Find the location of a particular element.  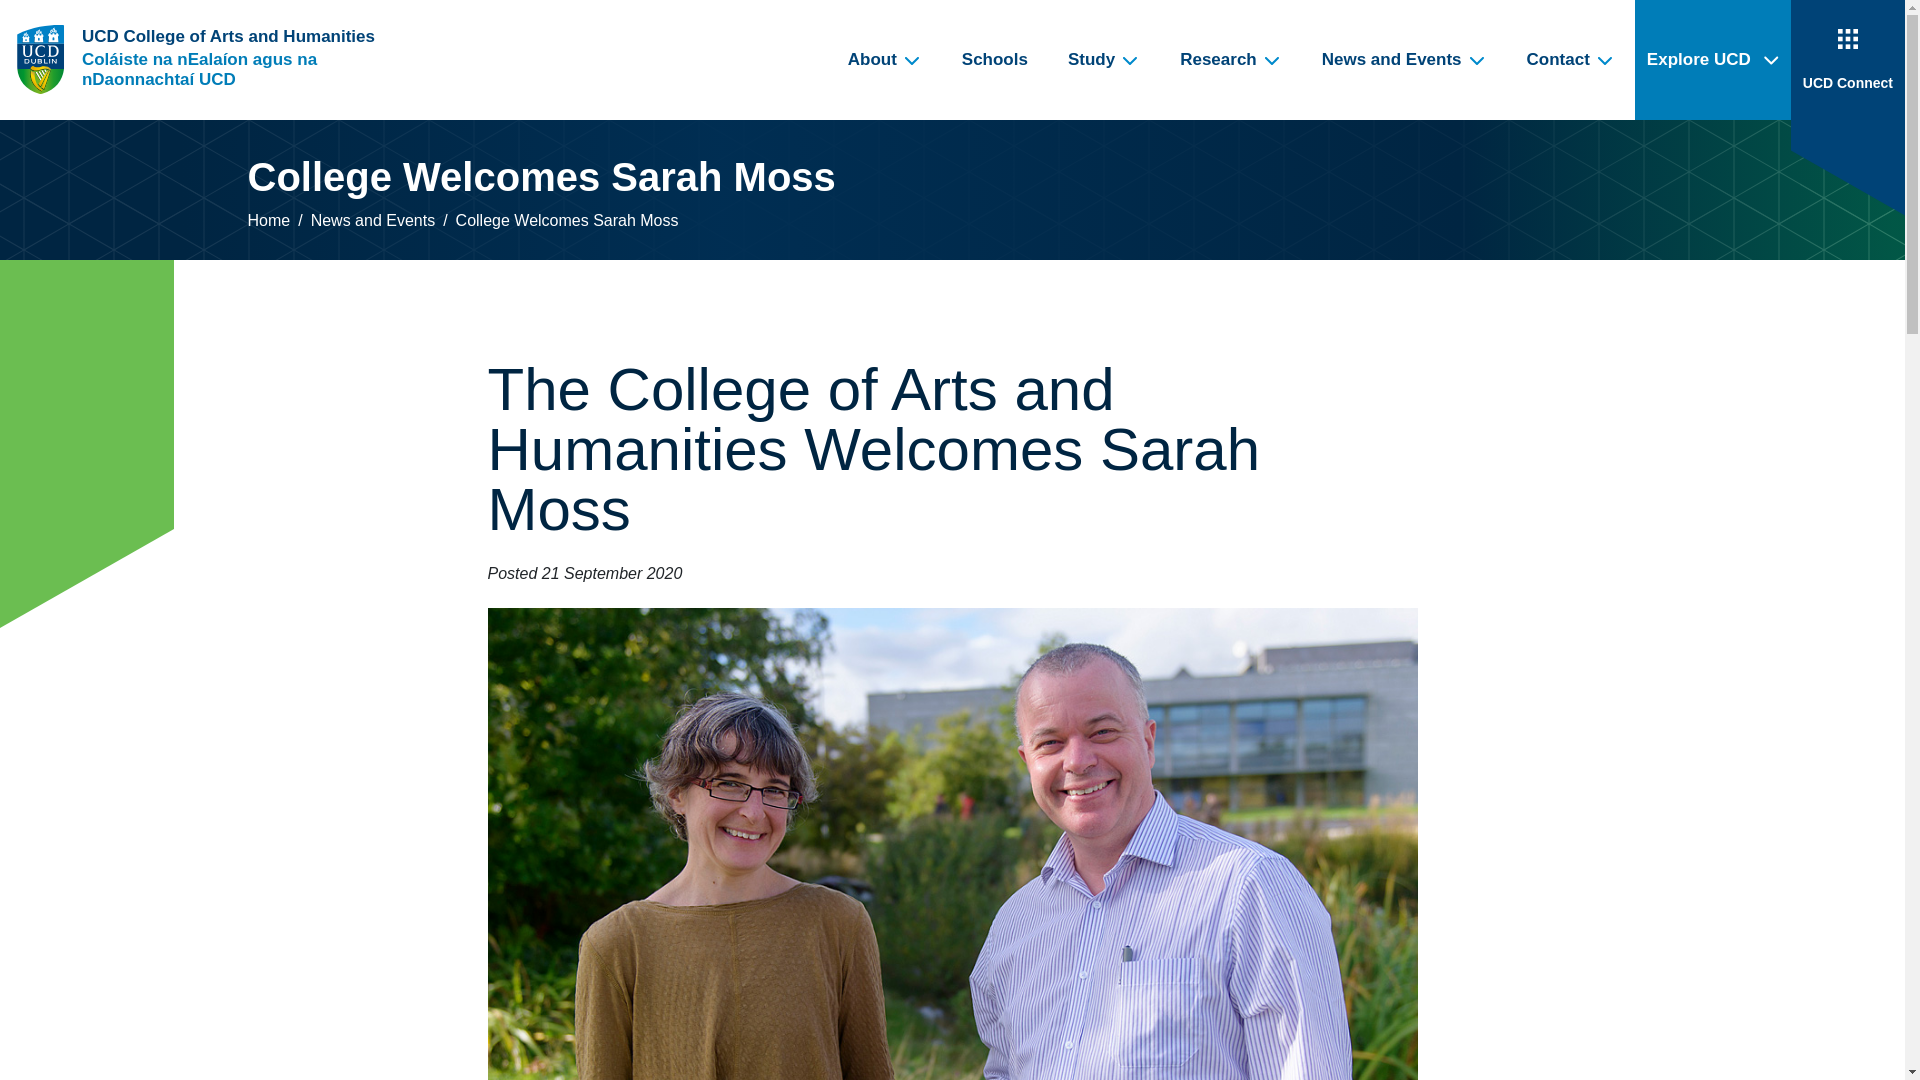

Go to 'Home' page is located at coordinates (214, 60).